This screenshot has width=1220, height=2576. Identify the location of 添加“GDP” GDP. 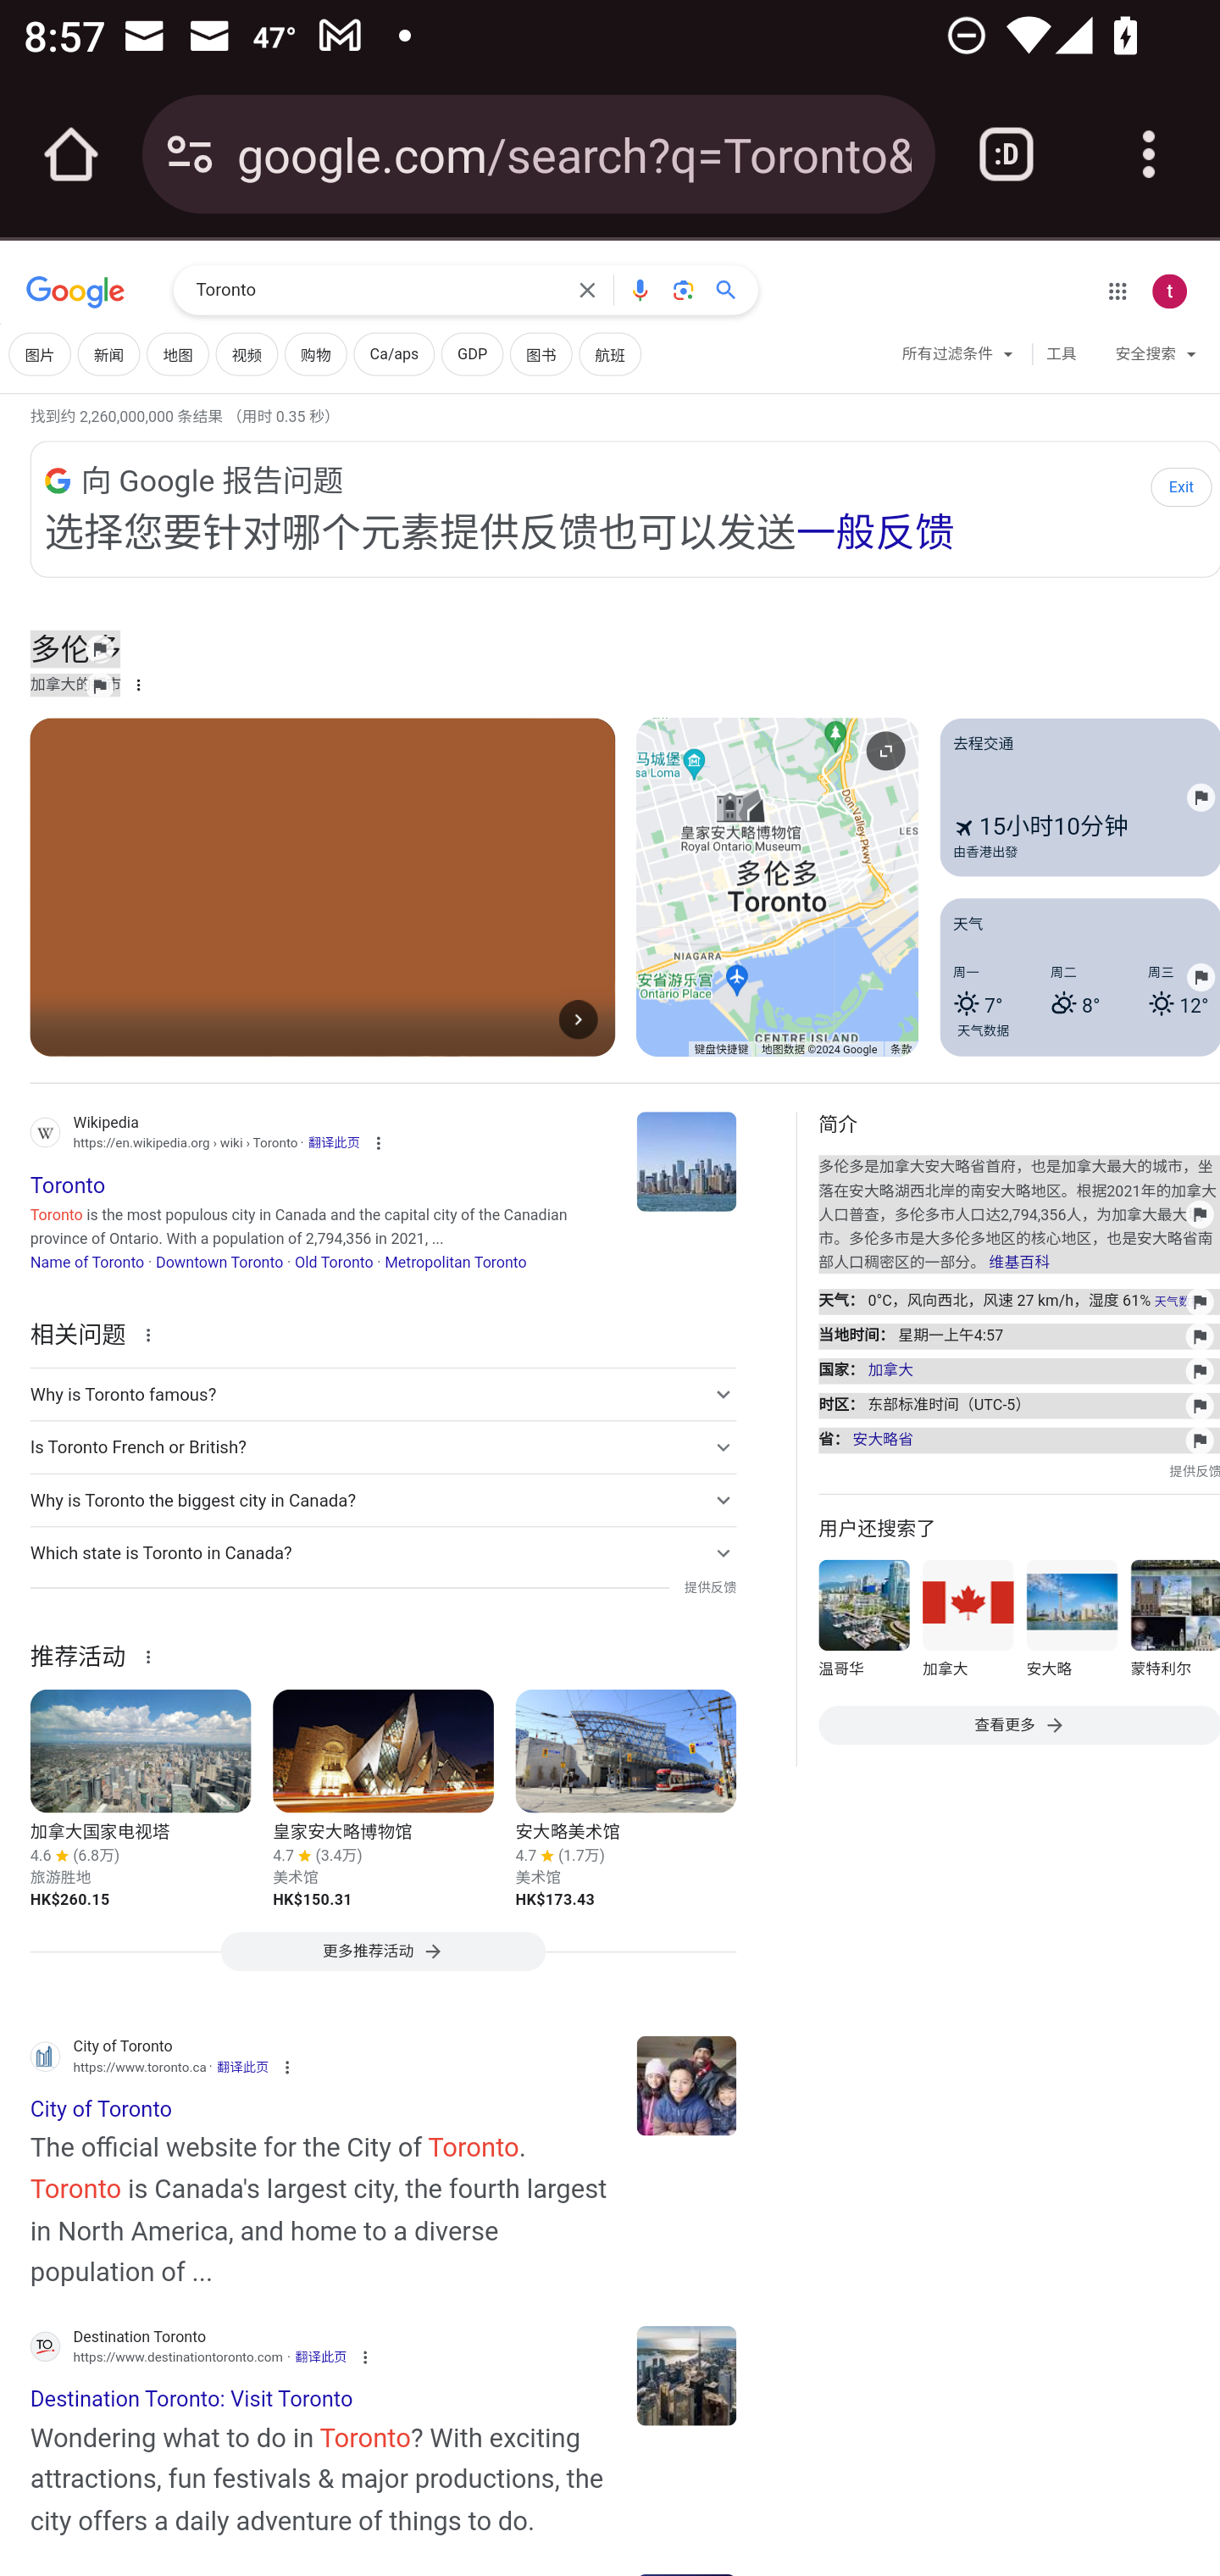
(471, 354).